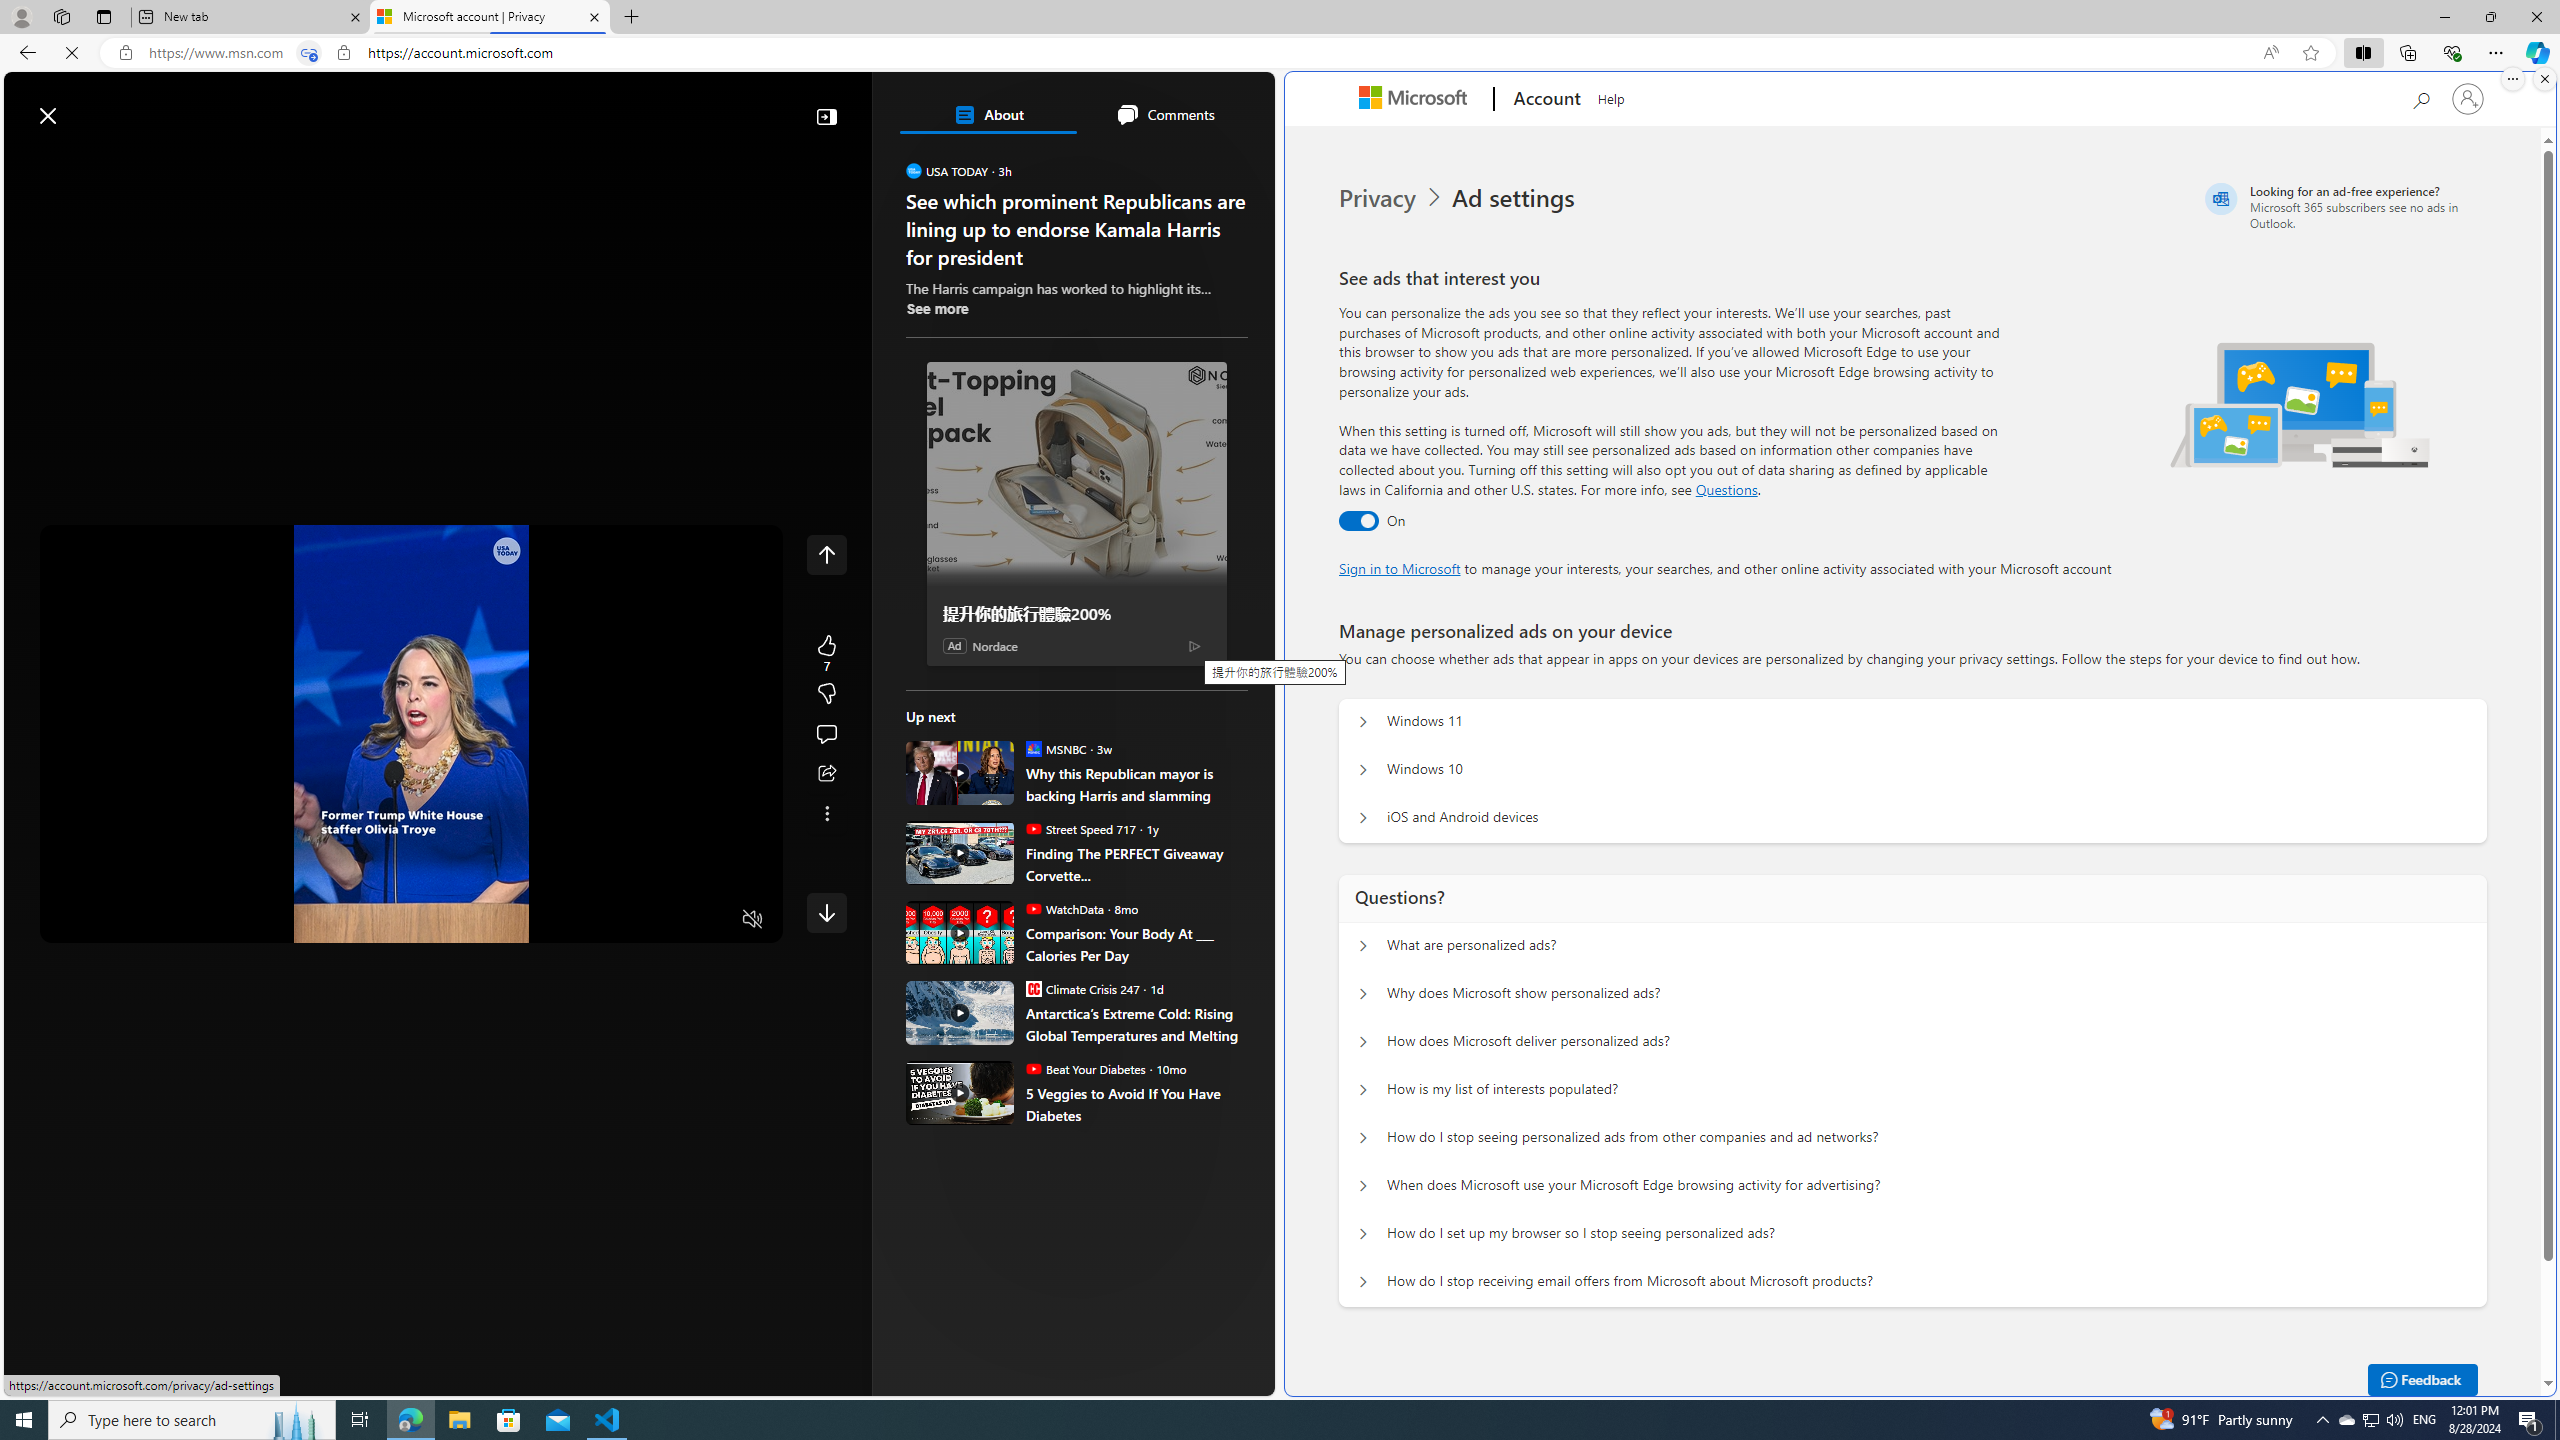  What do you see at coordinates (1082, 988) in the screenshot?
I see `Climate Crisis 247 Climate Crisis 247` at bounding box center [1082, 988].